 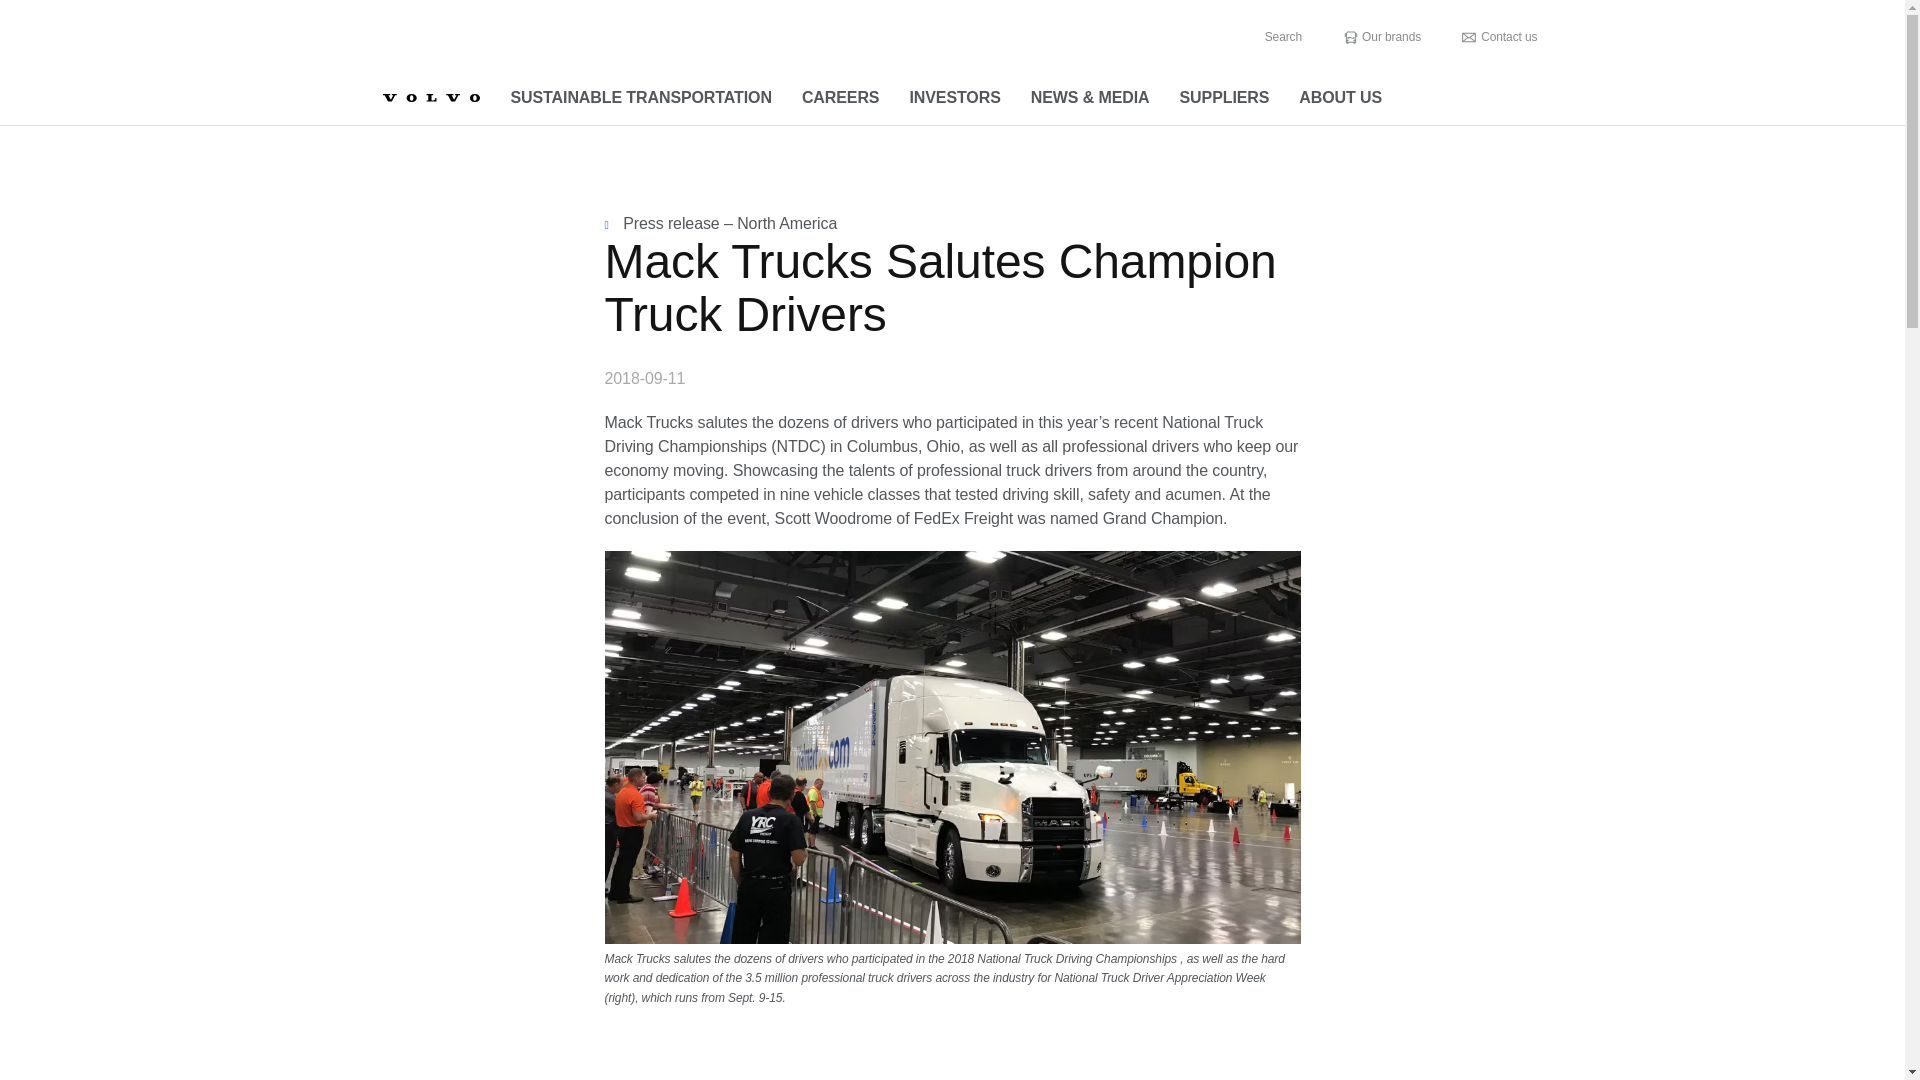 What do you see at coordinates (1499, 37) in the screenshot?
I see `Contact us` at bounding box center [1499, 37].